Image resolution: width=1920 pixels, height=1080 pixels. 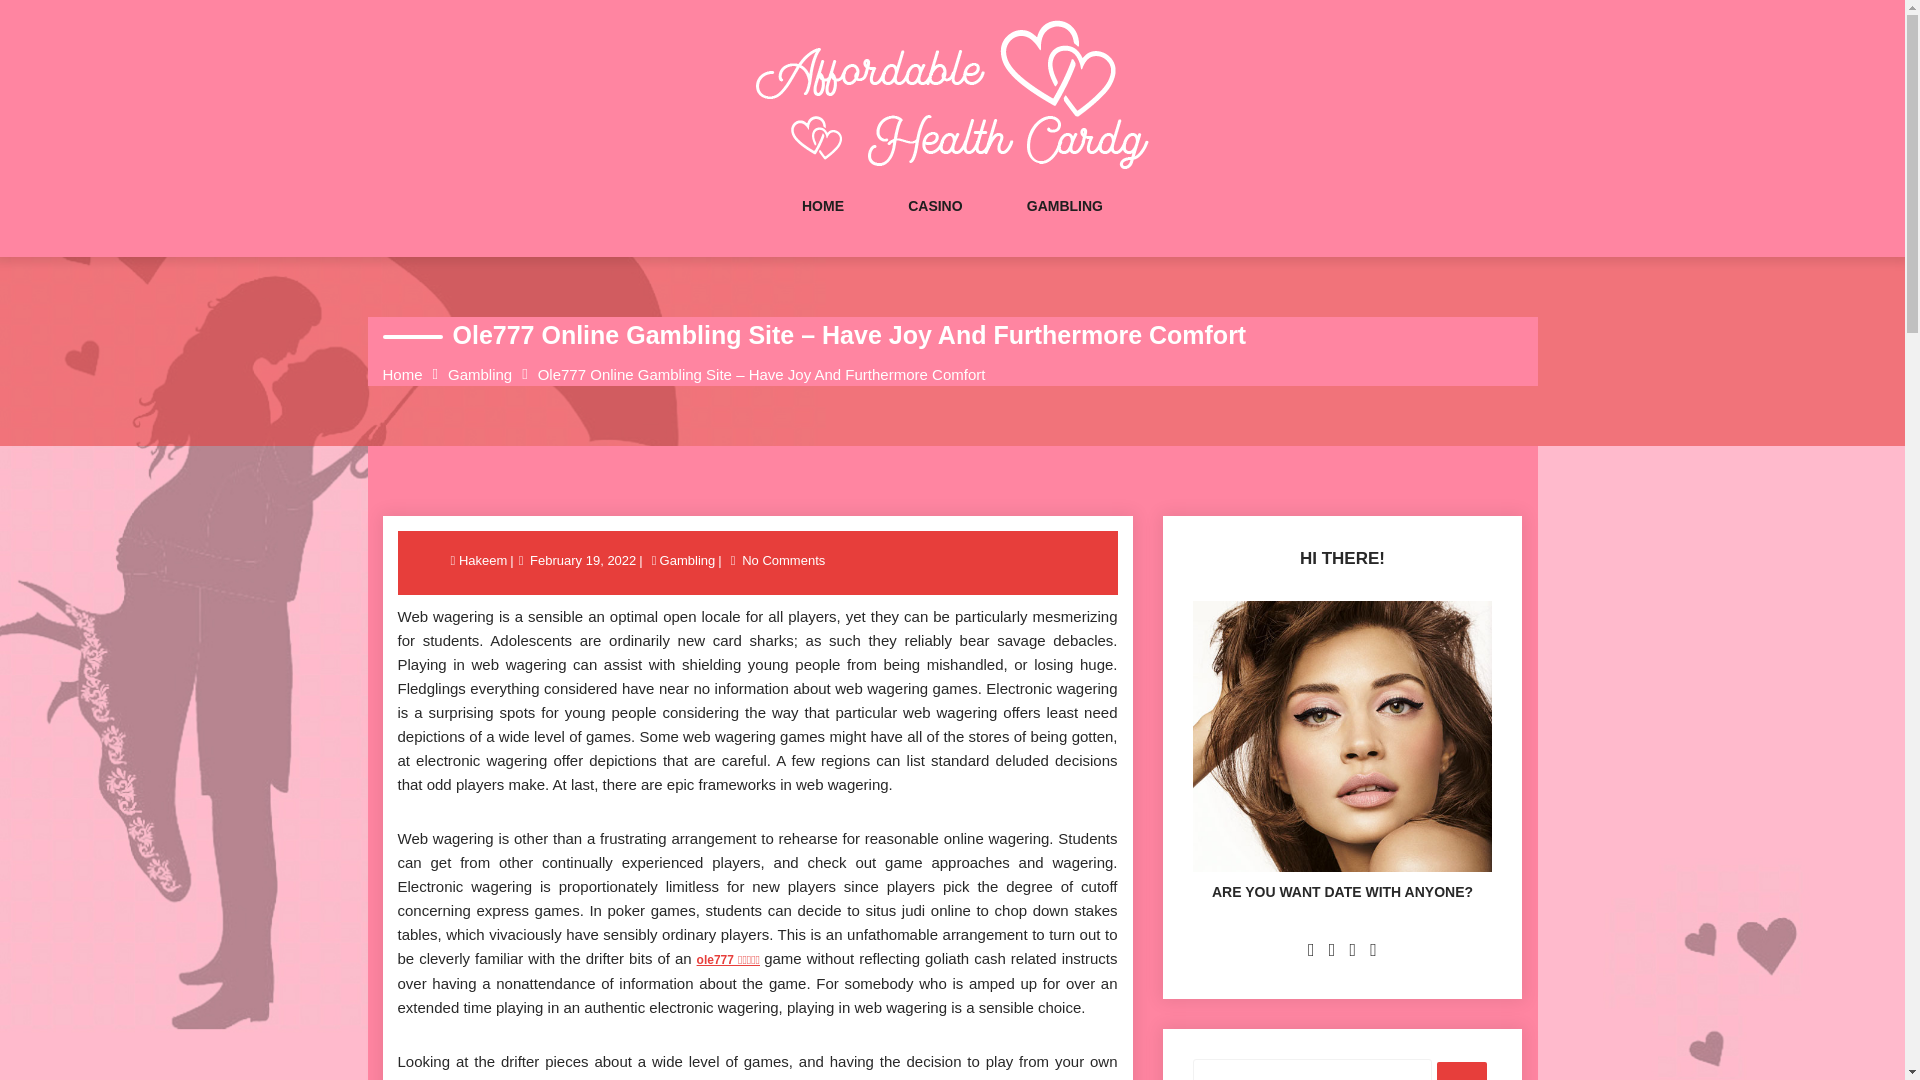 I want to click on No Comments, so click(x=783, y=560).